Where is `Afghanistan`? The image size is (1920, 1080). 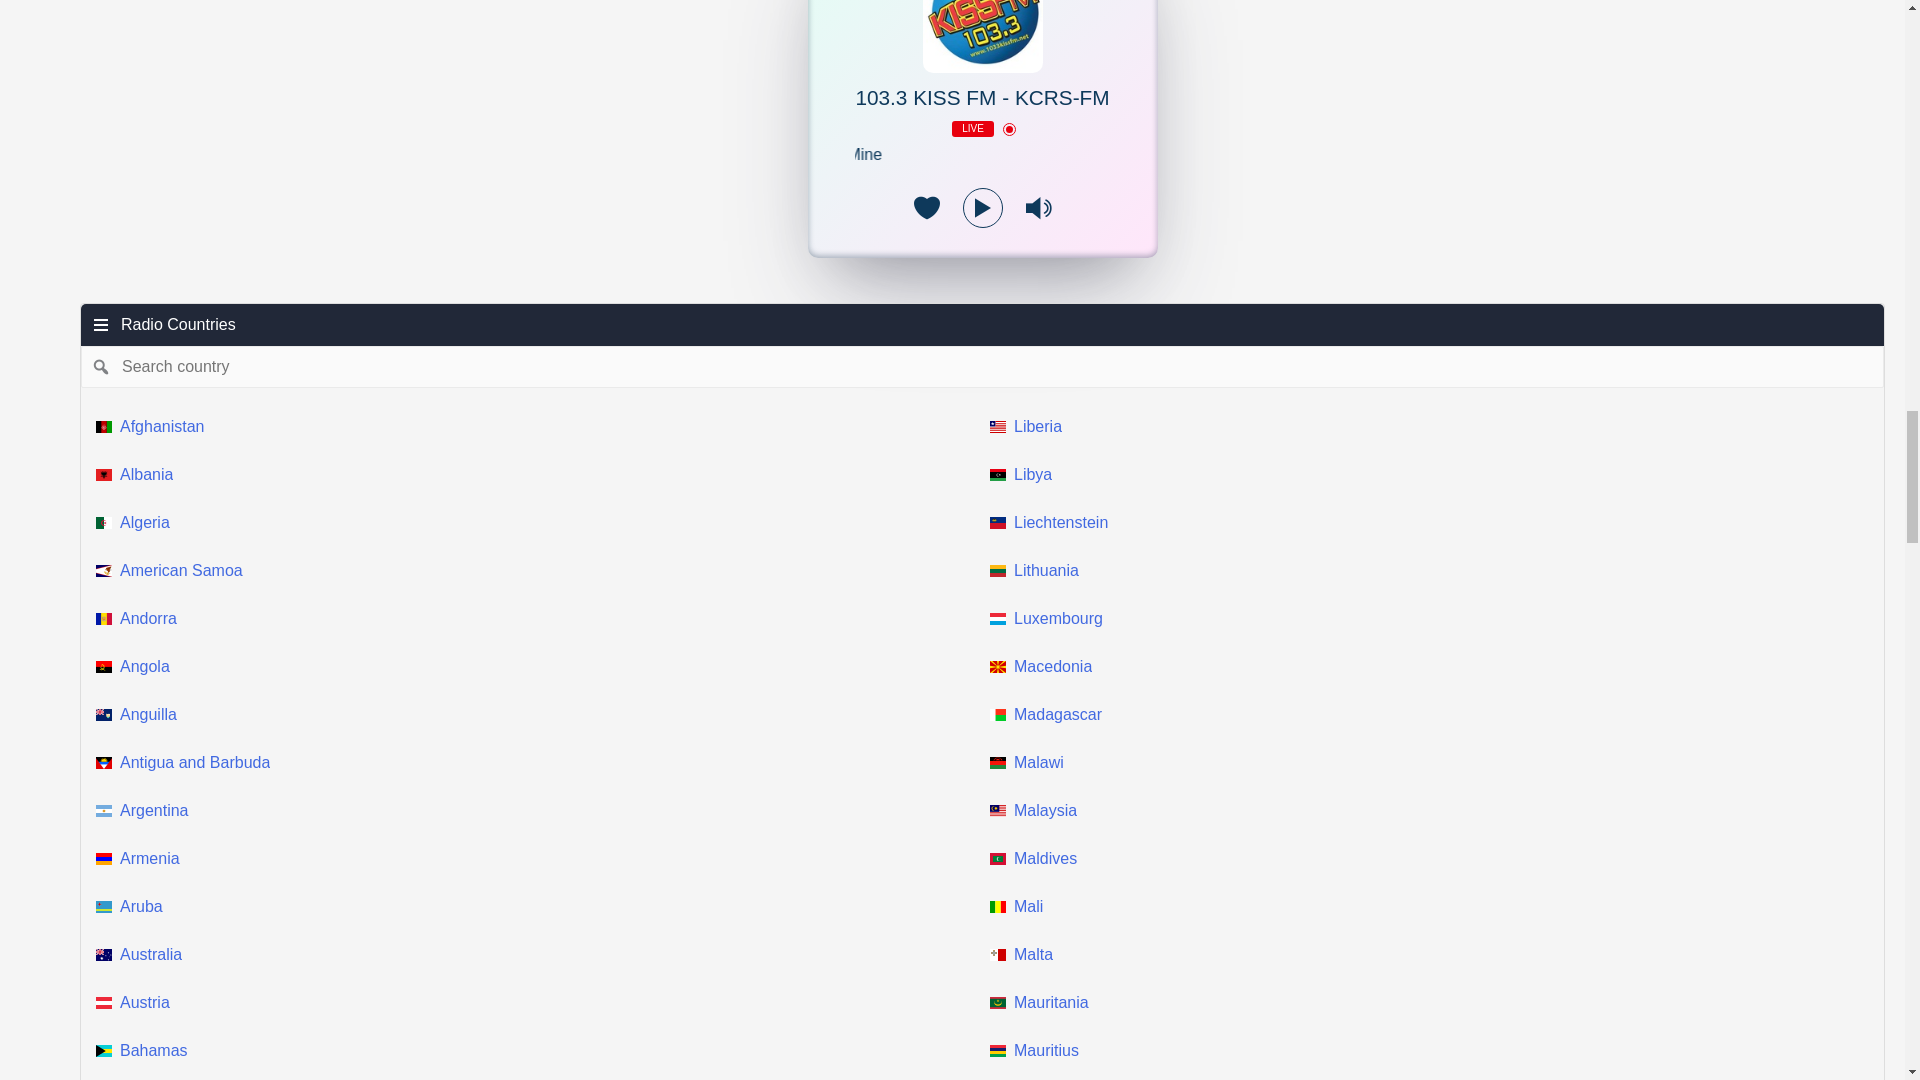
Afghanistan is located at coordinates (536, 426).